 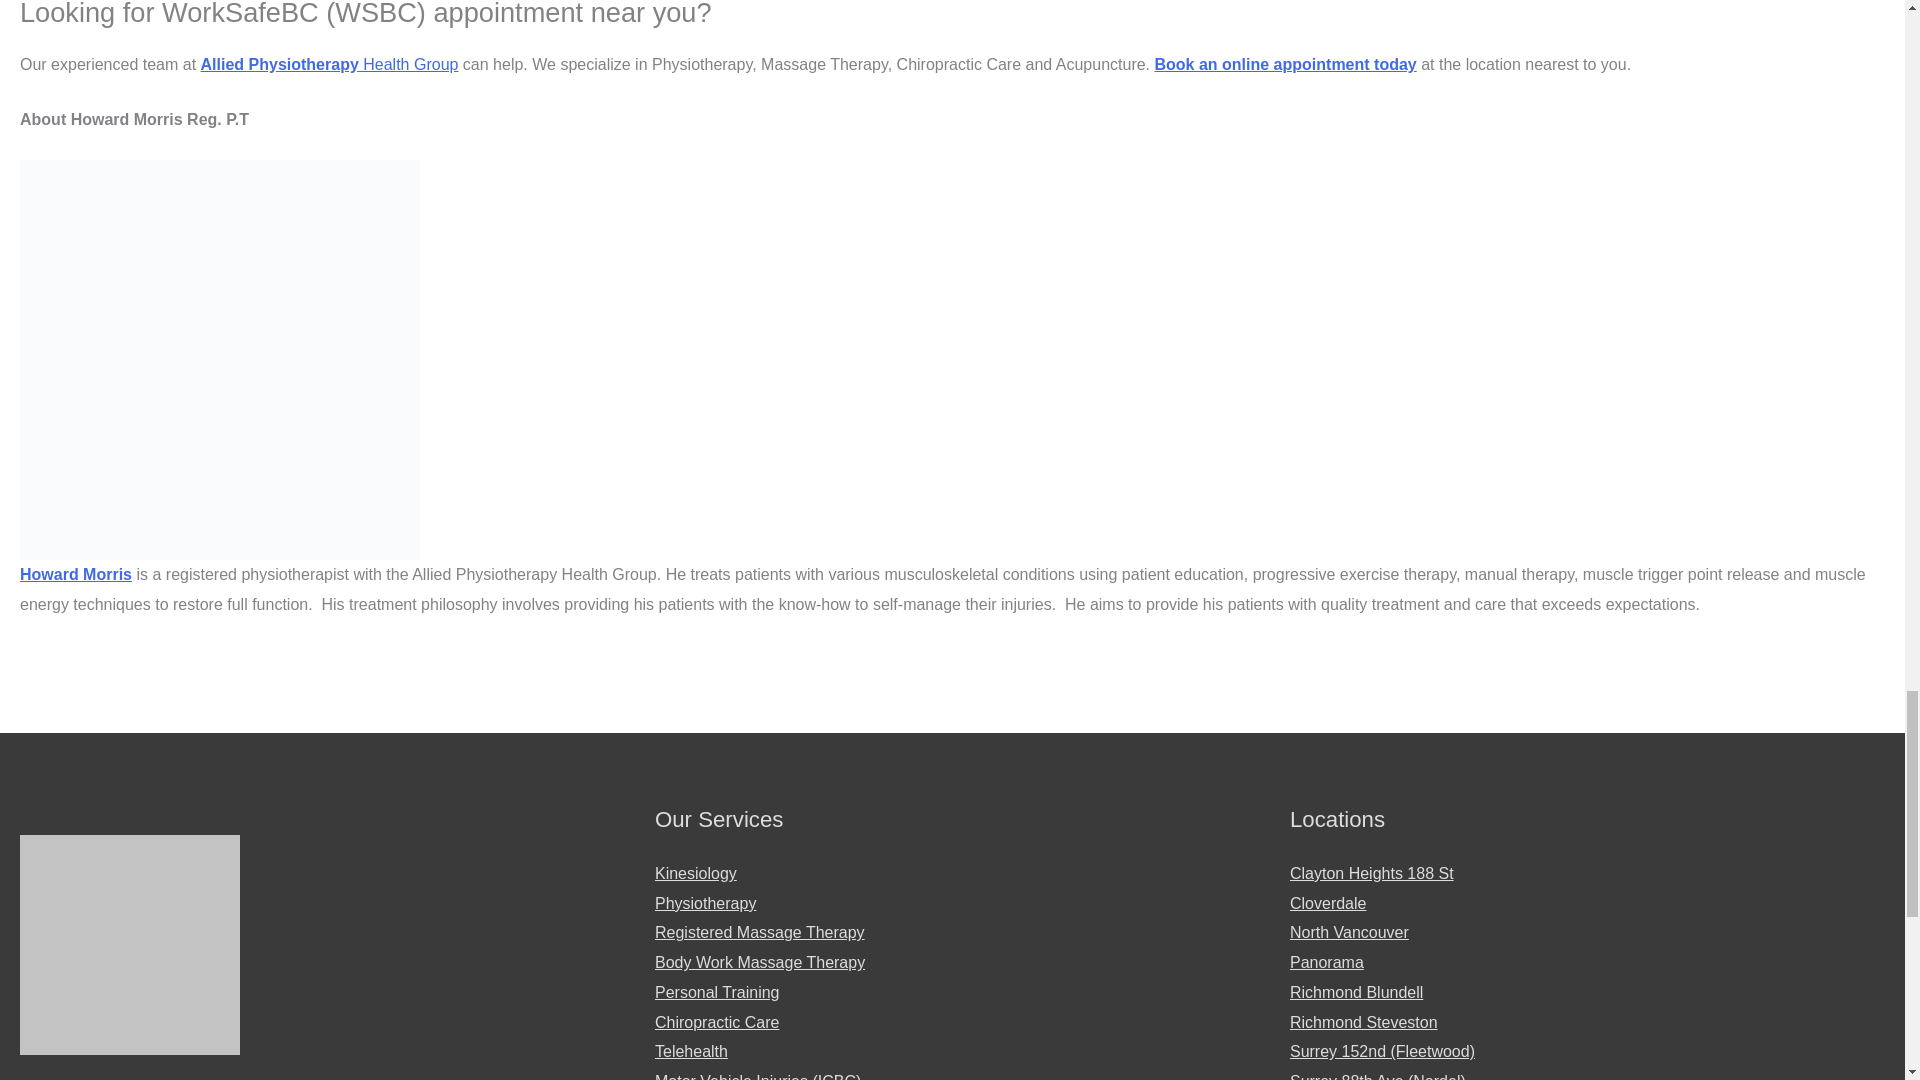 What do you see at coordinates (760, 962) in the screenshot?
I see `Body Work Massage Therapy` at bounding box center [760, 962].